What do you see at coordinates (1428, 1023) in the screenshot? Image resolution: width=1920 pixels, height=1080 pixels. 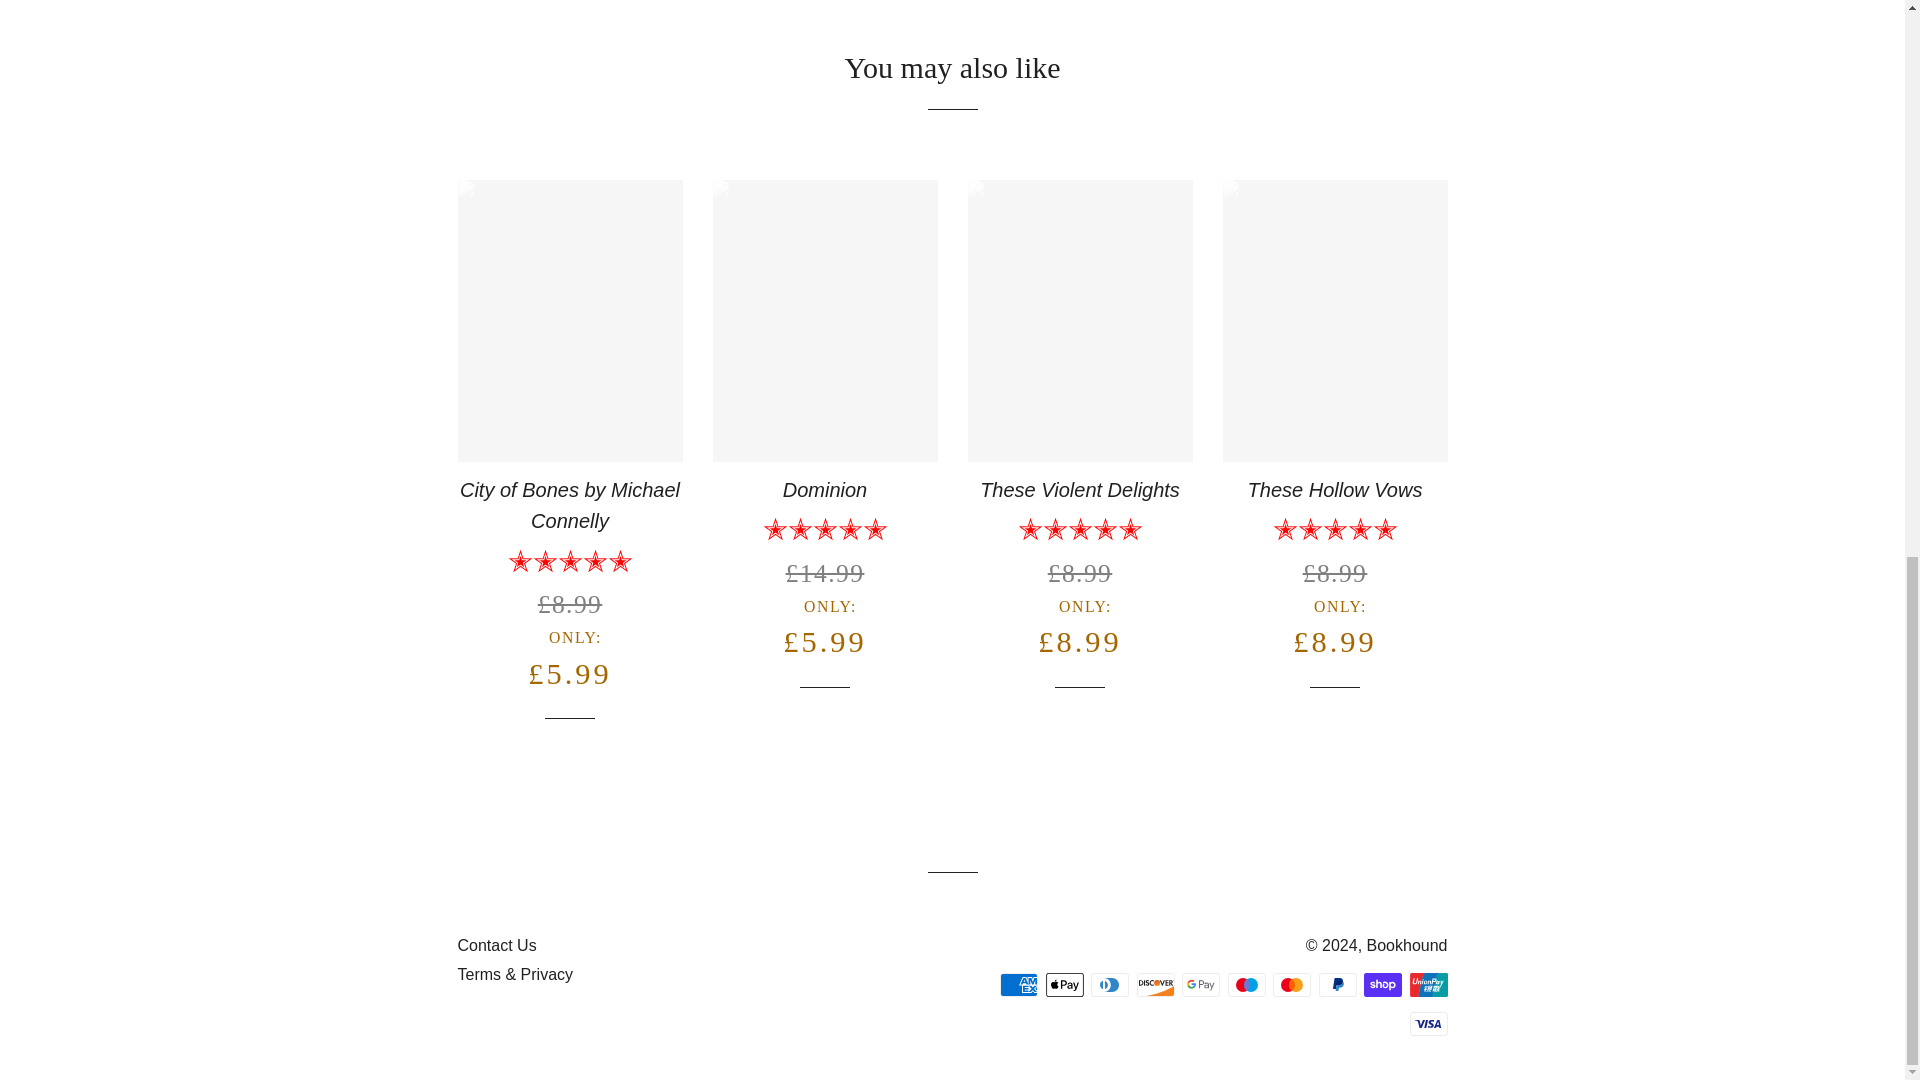 I see `Visa` at bounding box center [1428, 1023].